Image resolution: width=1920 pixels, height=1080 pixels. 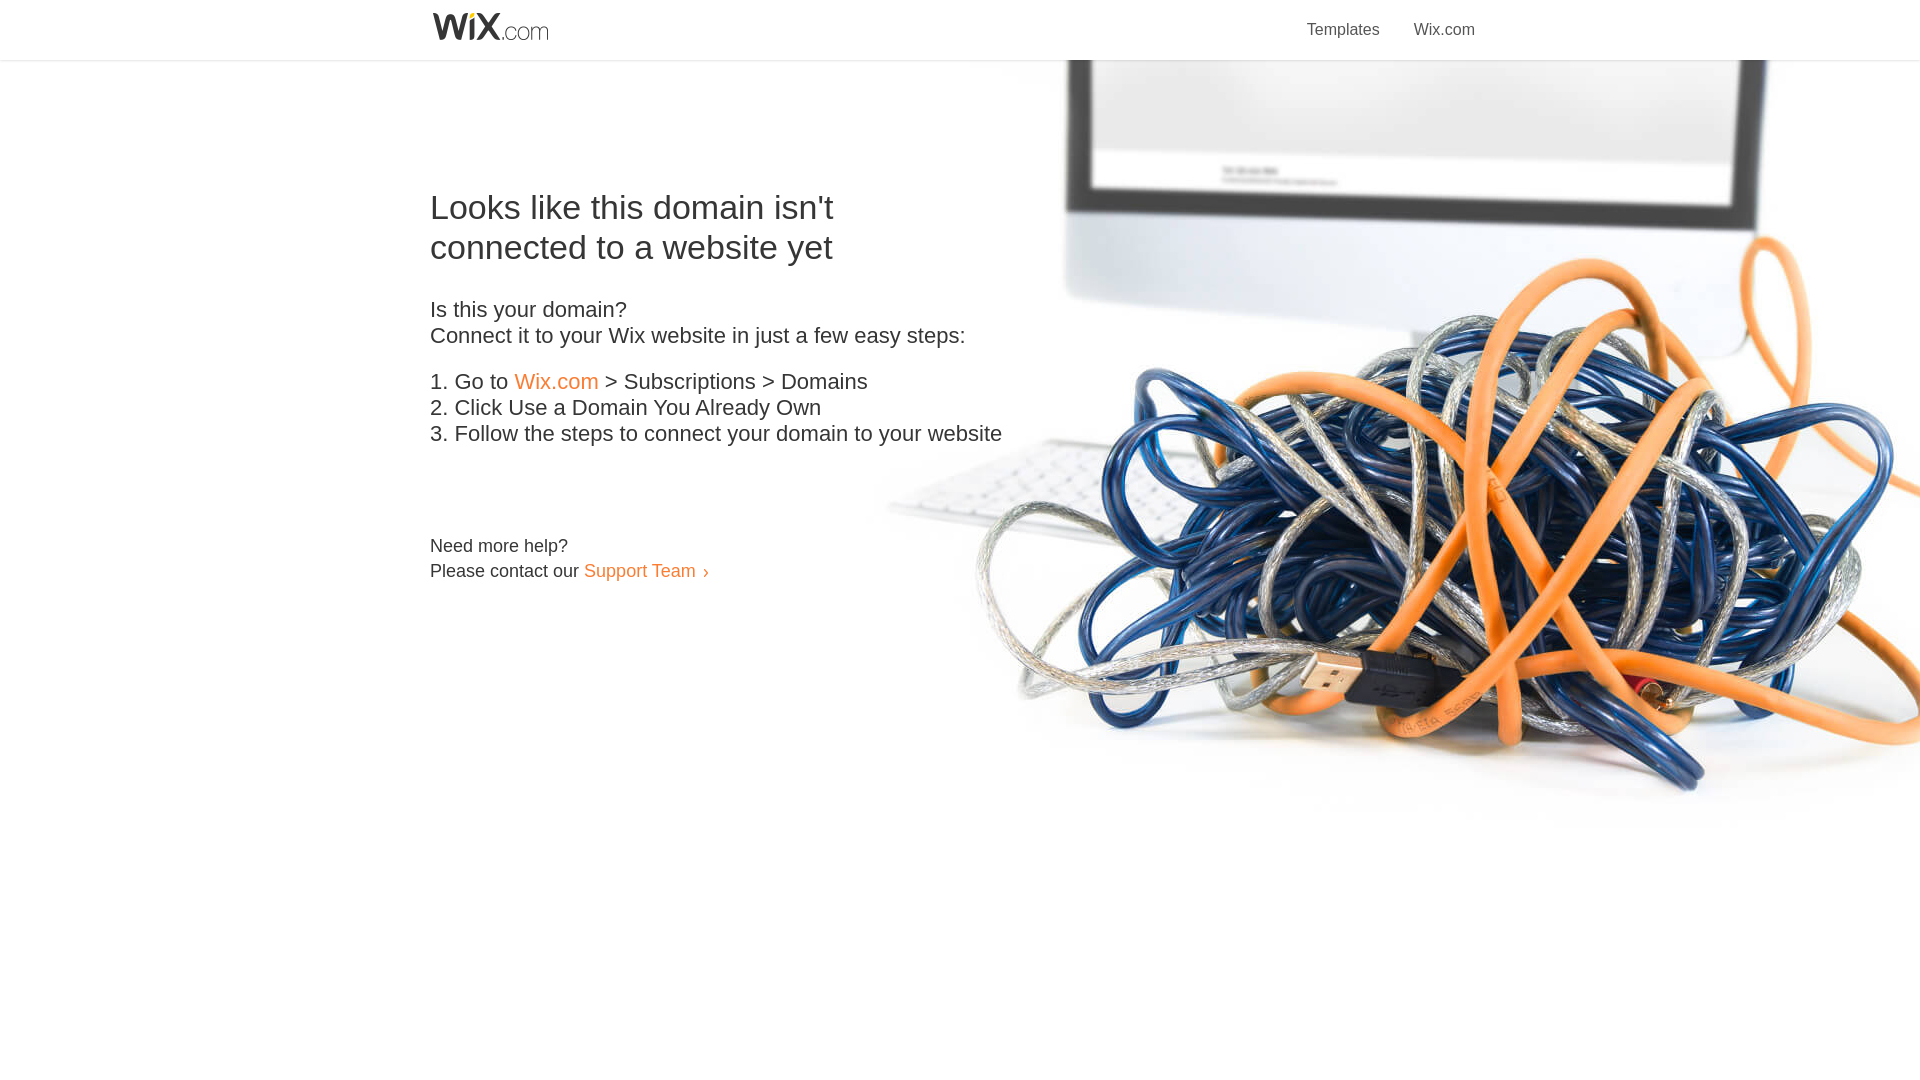 What do you see at coordinates (556, 382) in the screenshot?
I see `Wix.com` at bounding box center [556, 382].